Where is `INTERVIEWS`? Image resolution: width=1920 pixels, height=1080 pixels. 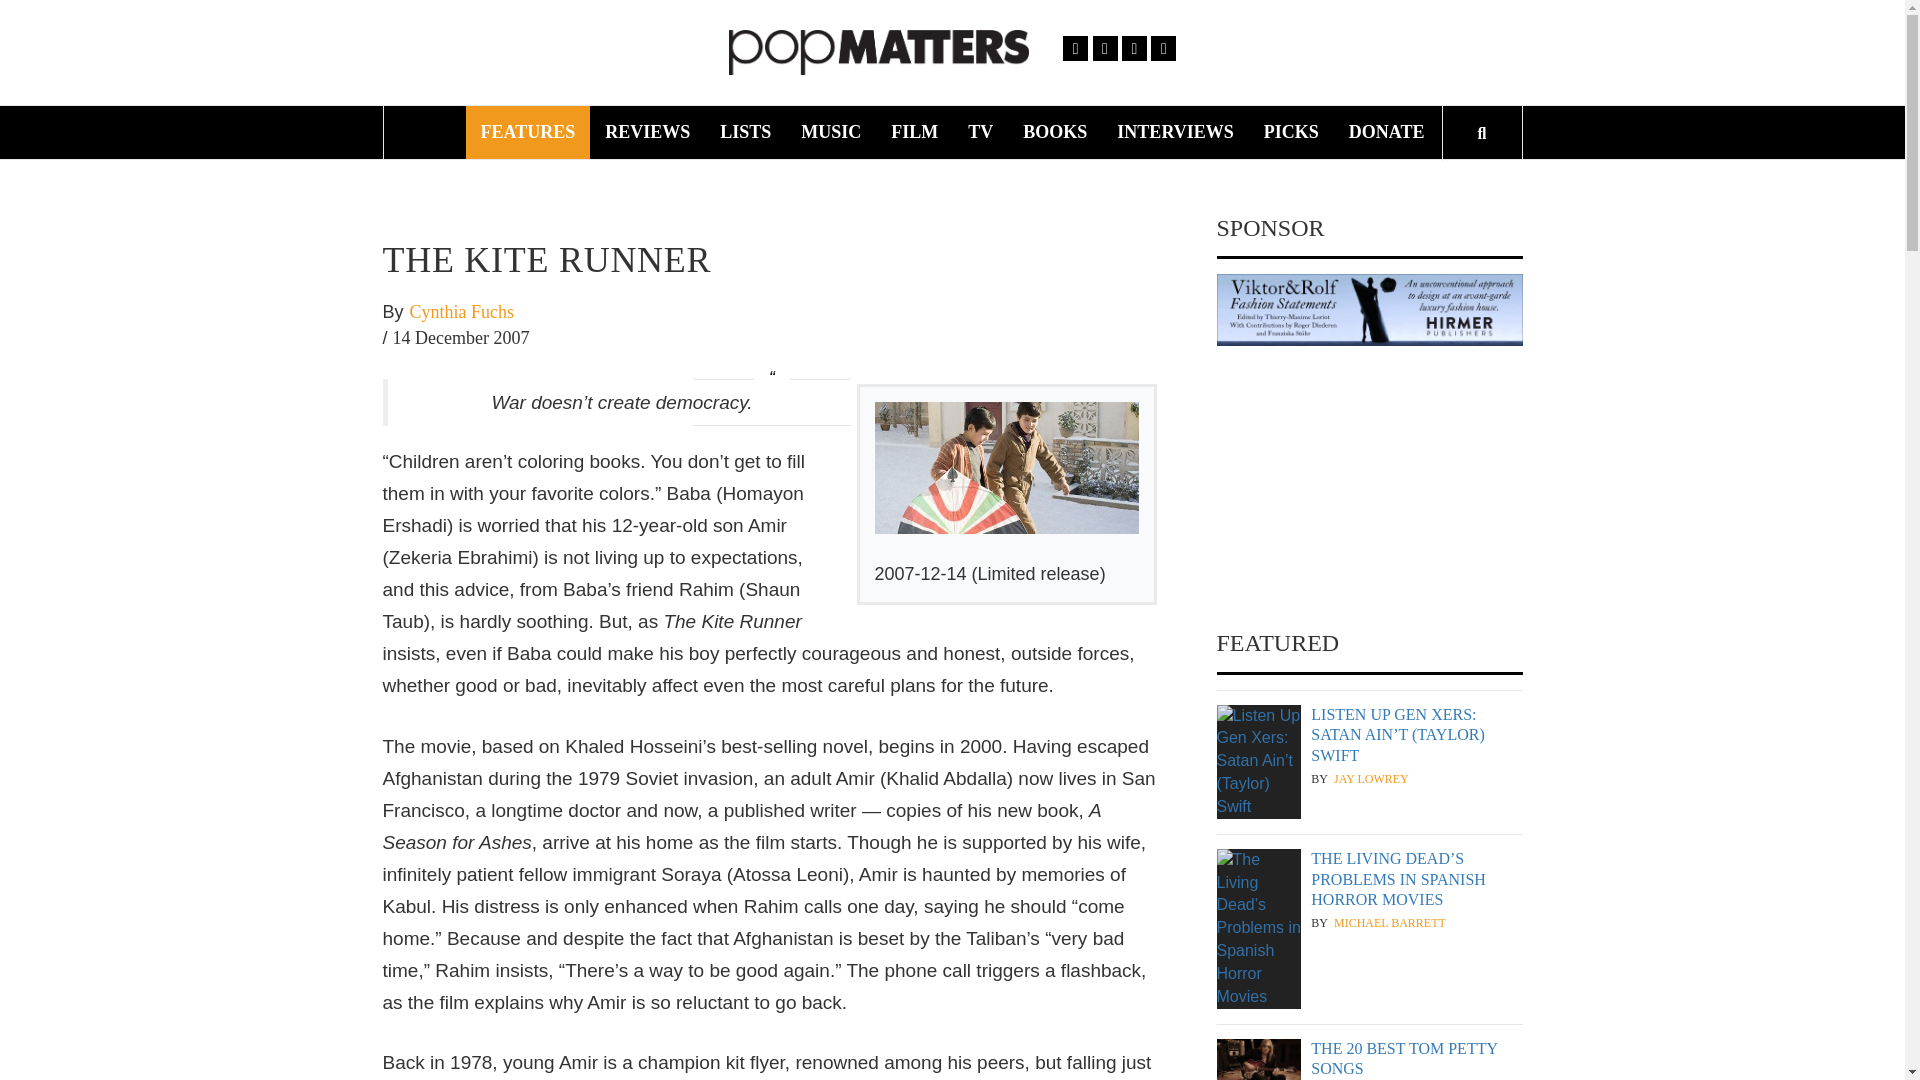 INTERVIEWS is located at coordinates (1175, 132).